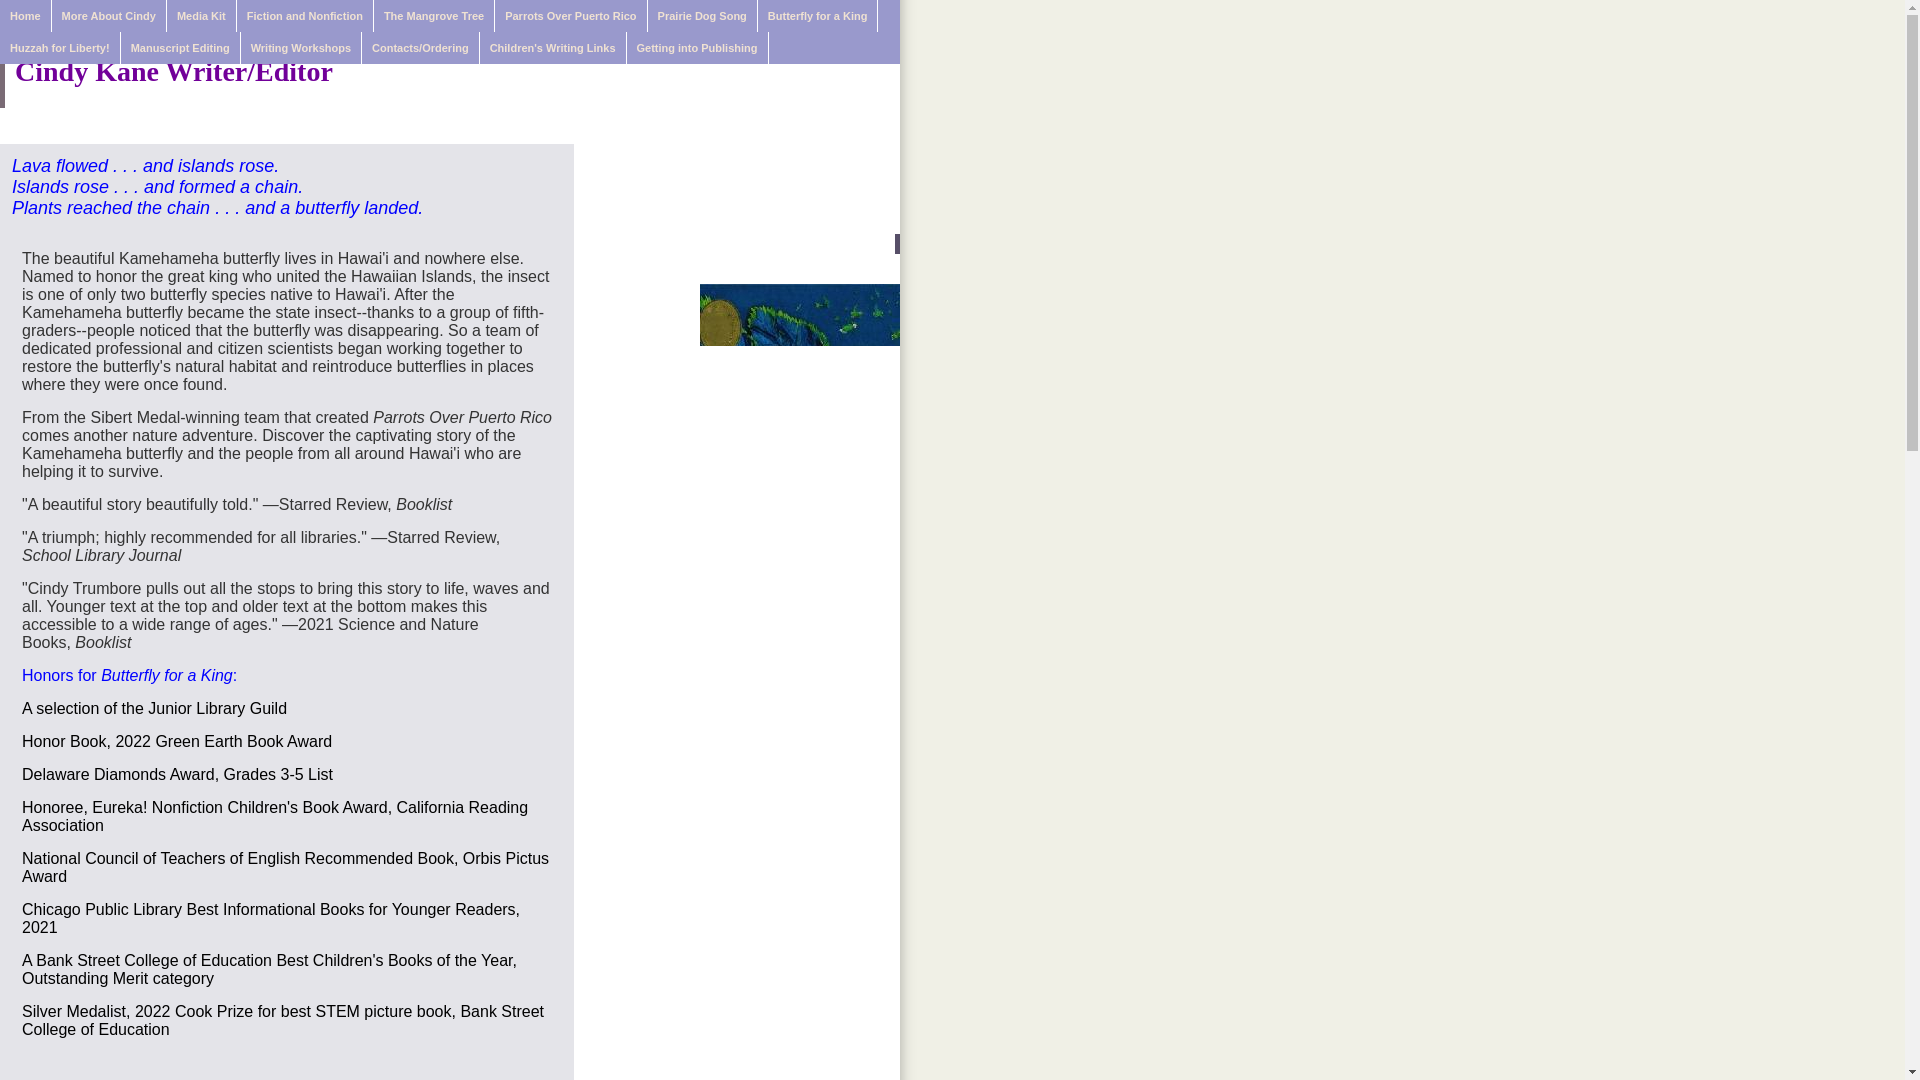 The image size is (1920, 1080). I want to click on Writing Workshops, so click(302, 48).